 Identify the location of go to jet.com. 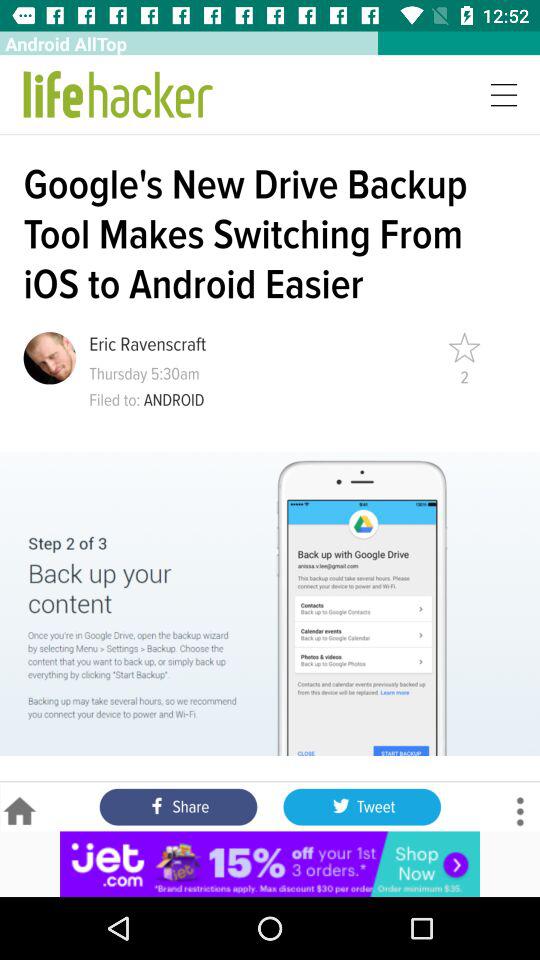
(270, 864).